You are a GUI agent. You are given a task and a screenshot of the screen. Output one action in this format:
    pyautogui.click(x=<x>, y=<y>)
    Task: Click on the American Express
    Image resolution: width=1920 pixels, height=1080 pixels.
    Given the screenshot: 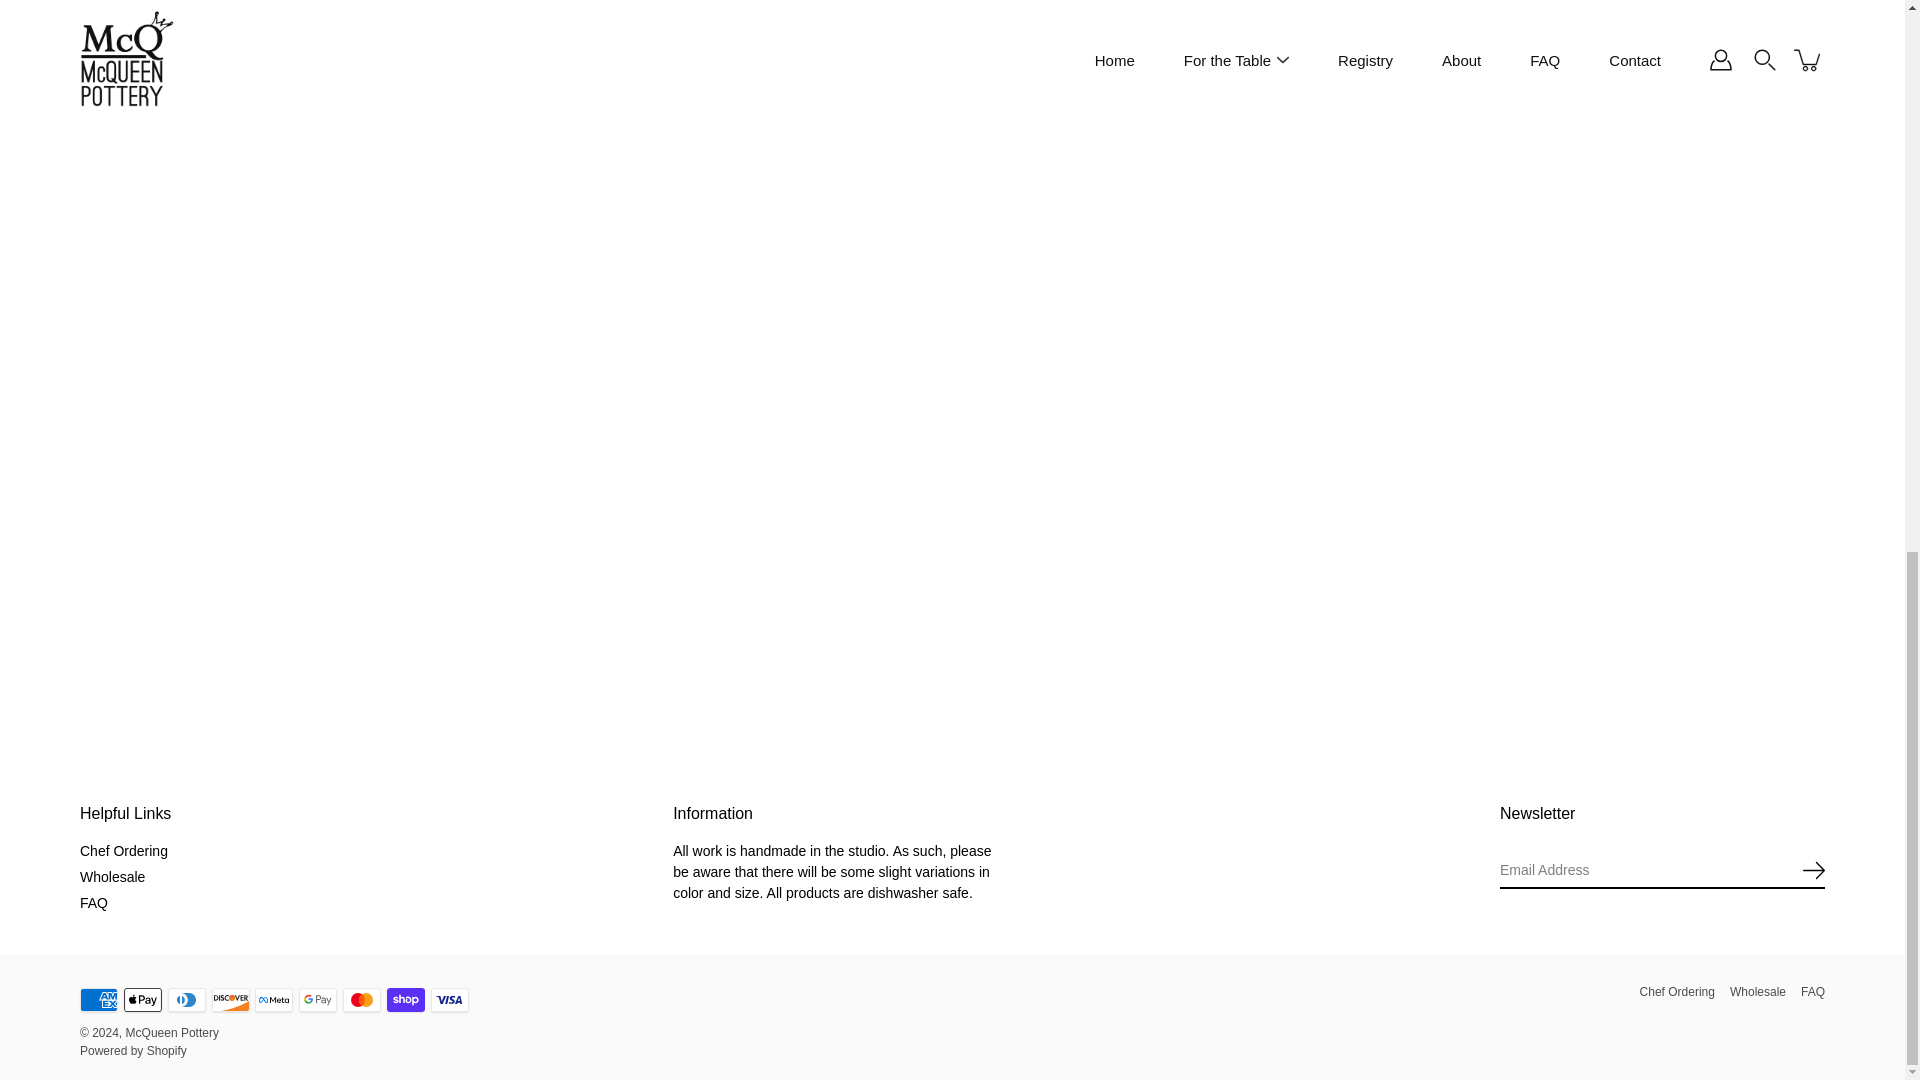 What is the action you would take?
    pyautogui.click(x=98, y=1000)
    